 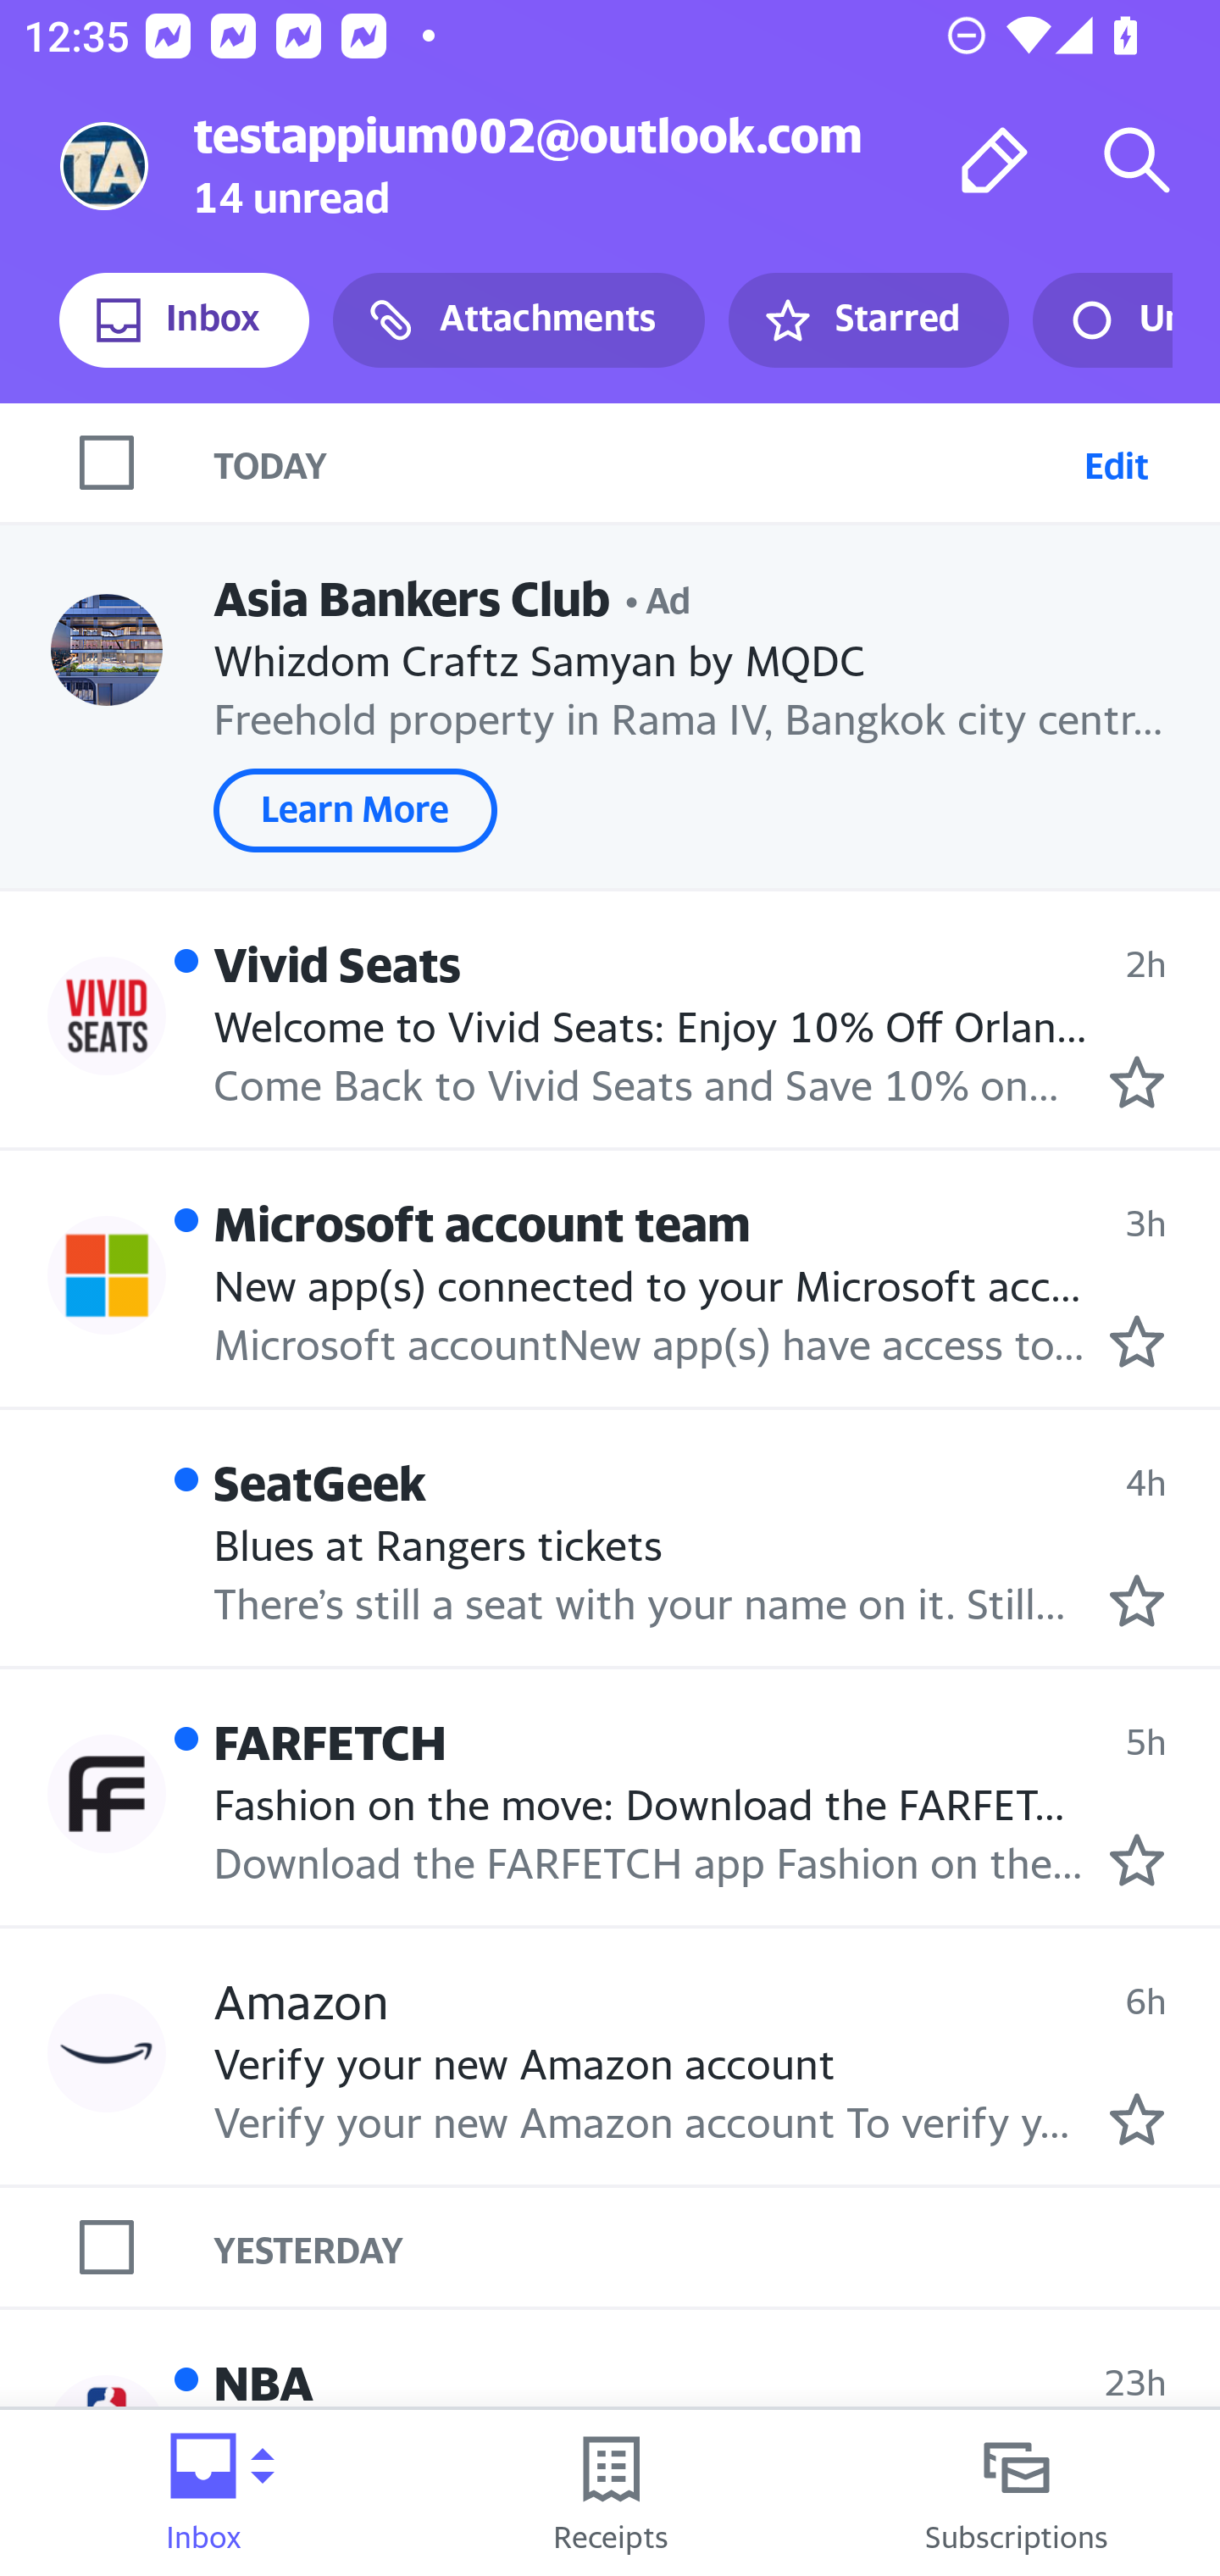 What do you see at coordinates (717, 2247) in the screenshot?
I see `YESTERDAY` at bounding box center [717, 2247].